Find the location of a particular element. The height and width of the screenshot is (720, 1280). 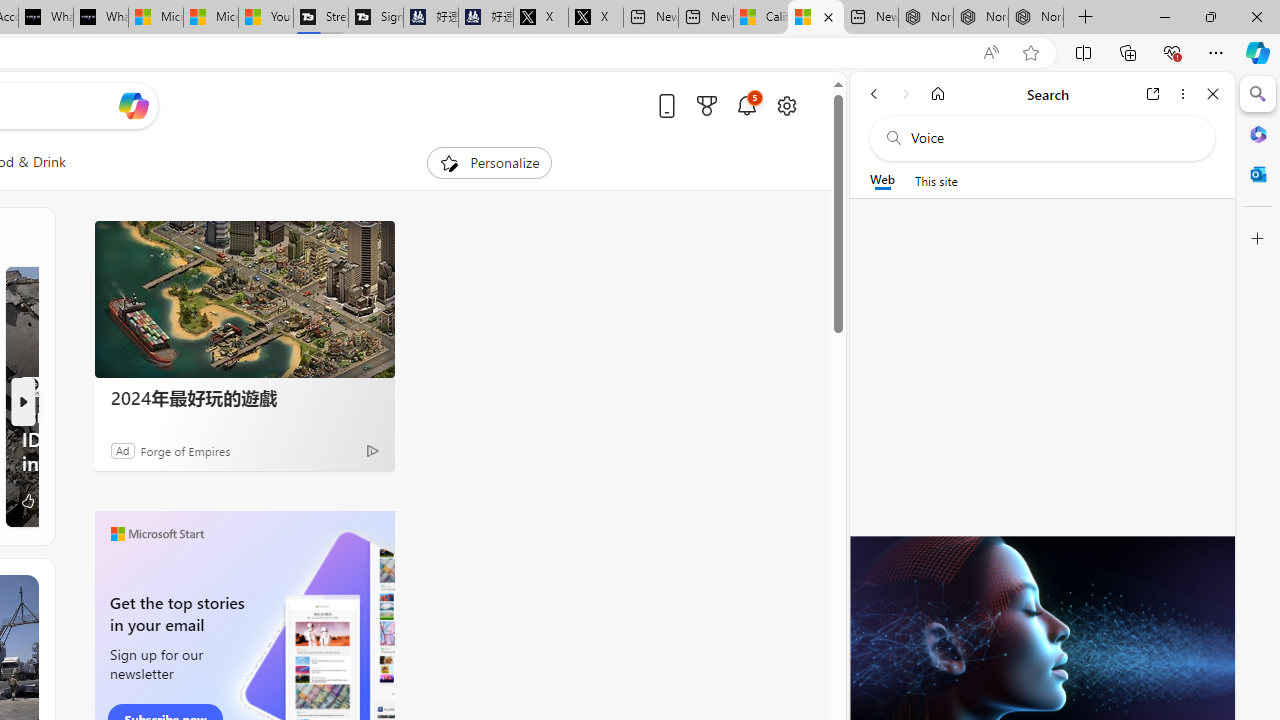

Forward is located at coordinates (906, 94).